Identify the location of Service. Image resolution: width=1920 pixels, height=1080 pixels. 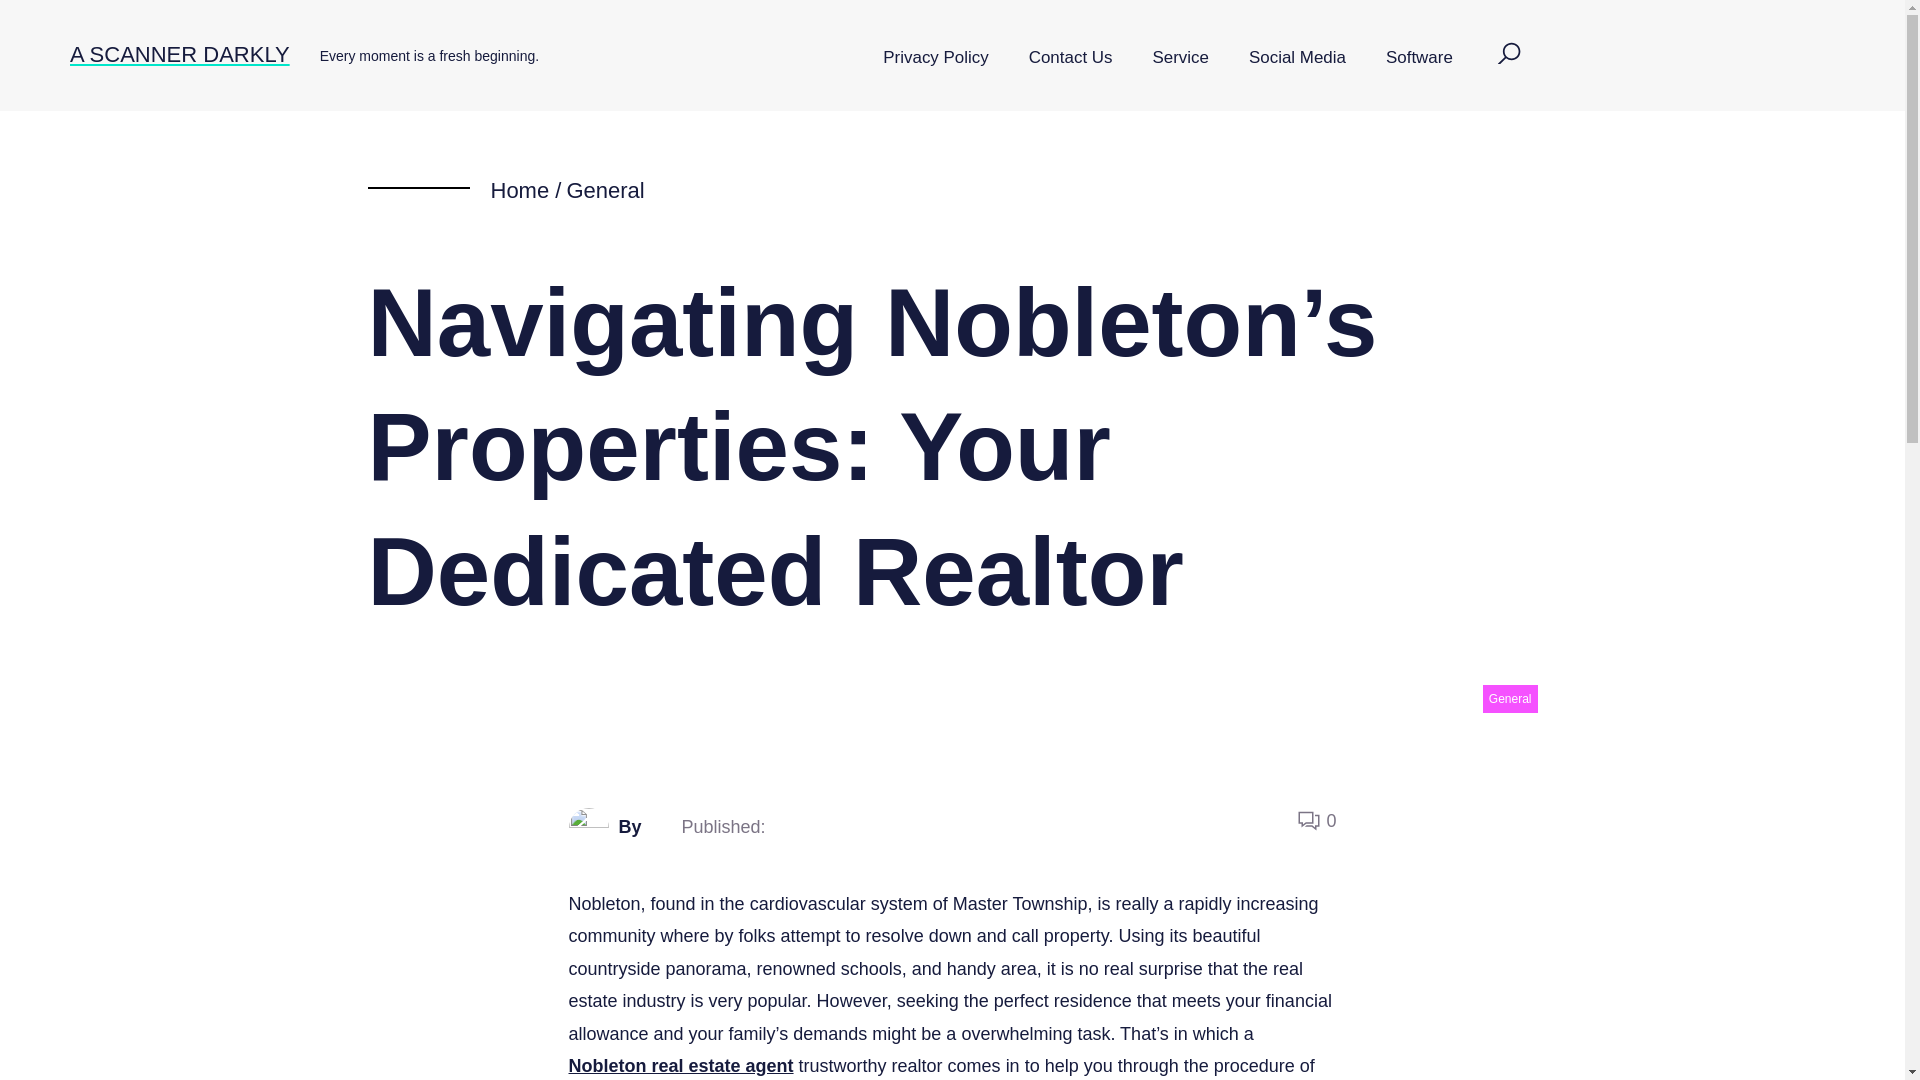
(1180, 58).